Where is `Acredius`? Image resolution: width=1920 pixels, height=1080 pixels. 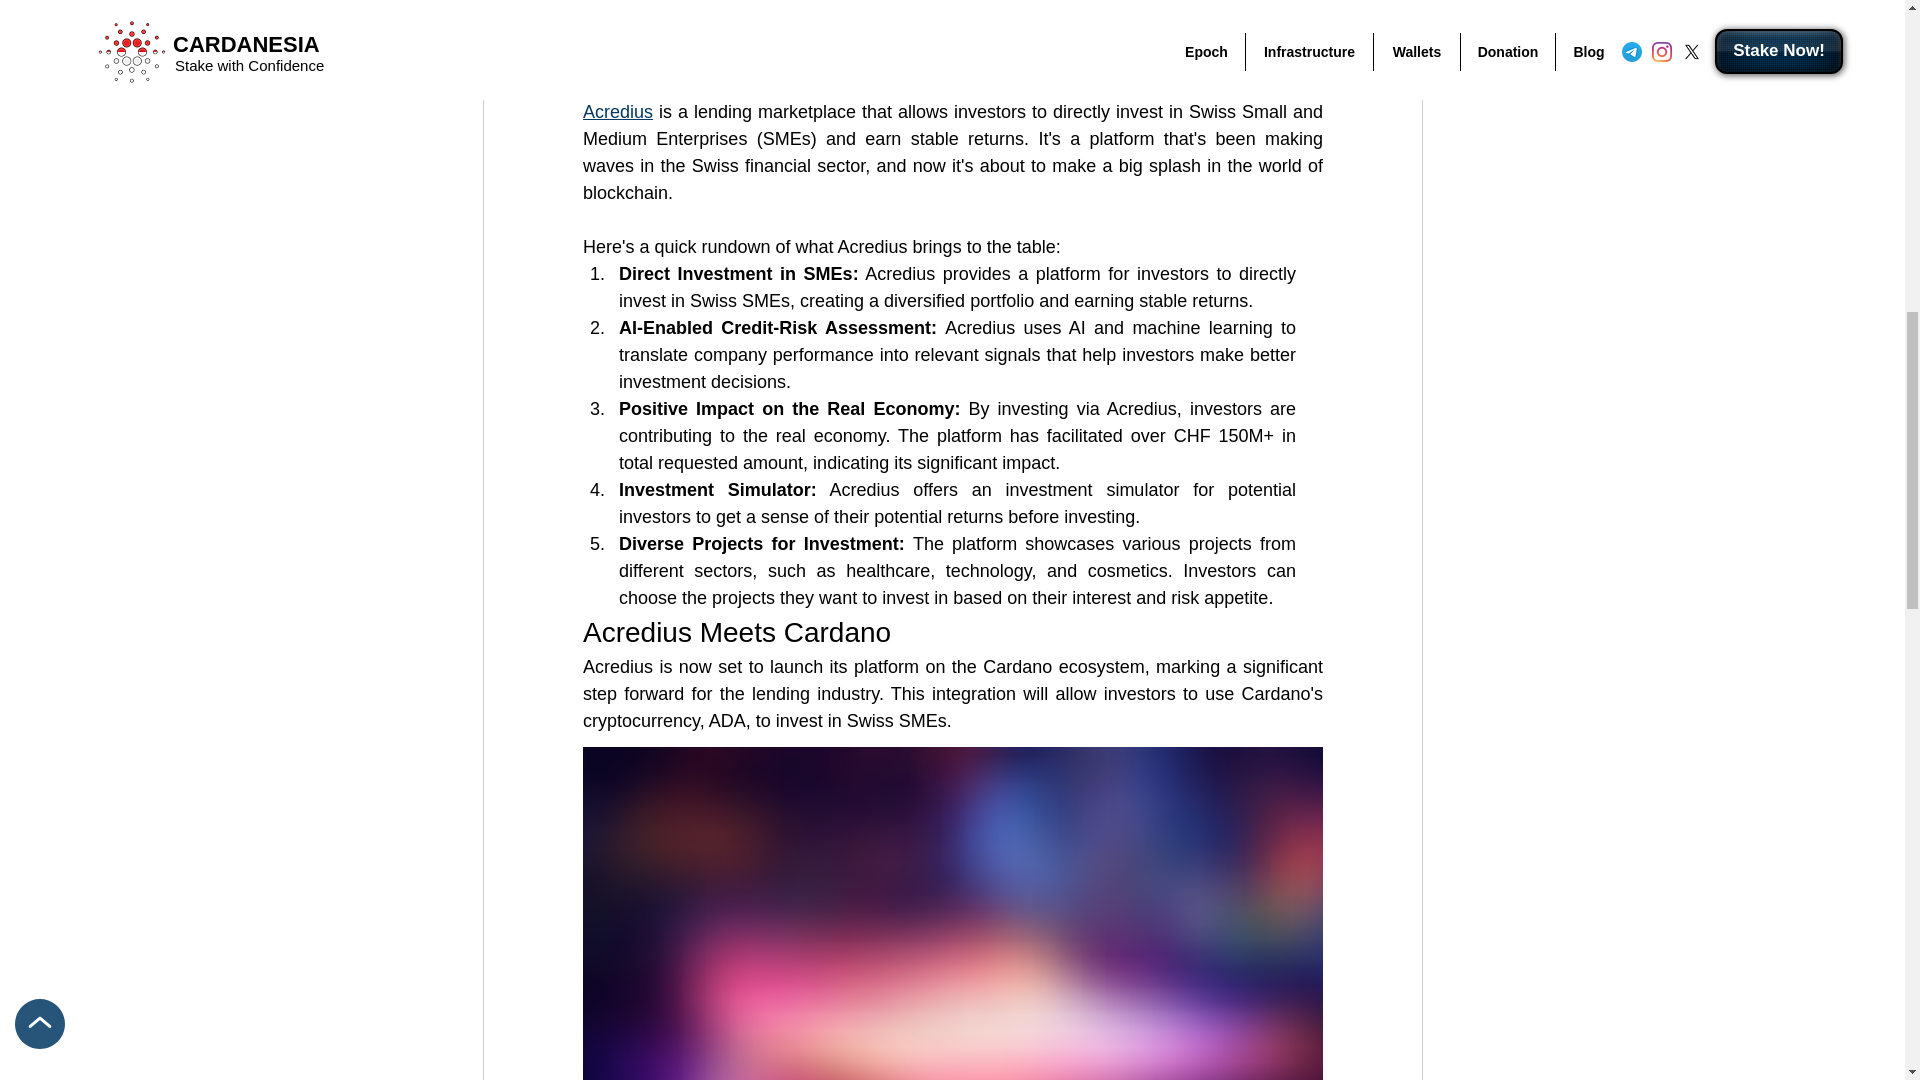 Acredius is located at coordinates (616, 112).